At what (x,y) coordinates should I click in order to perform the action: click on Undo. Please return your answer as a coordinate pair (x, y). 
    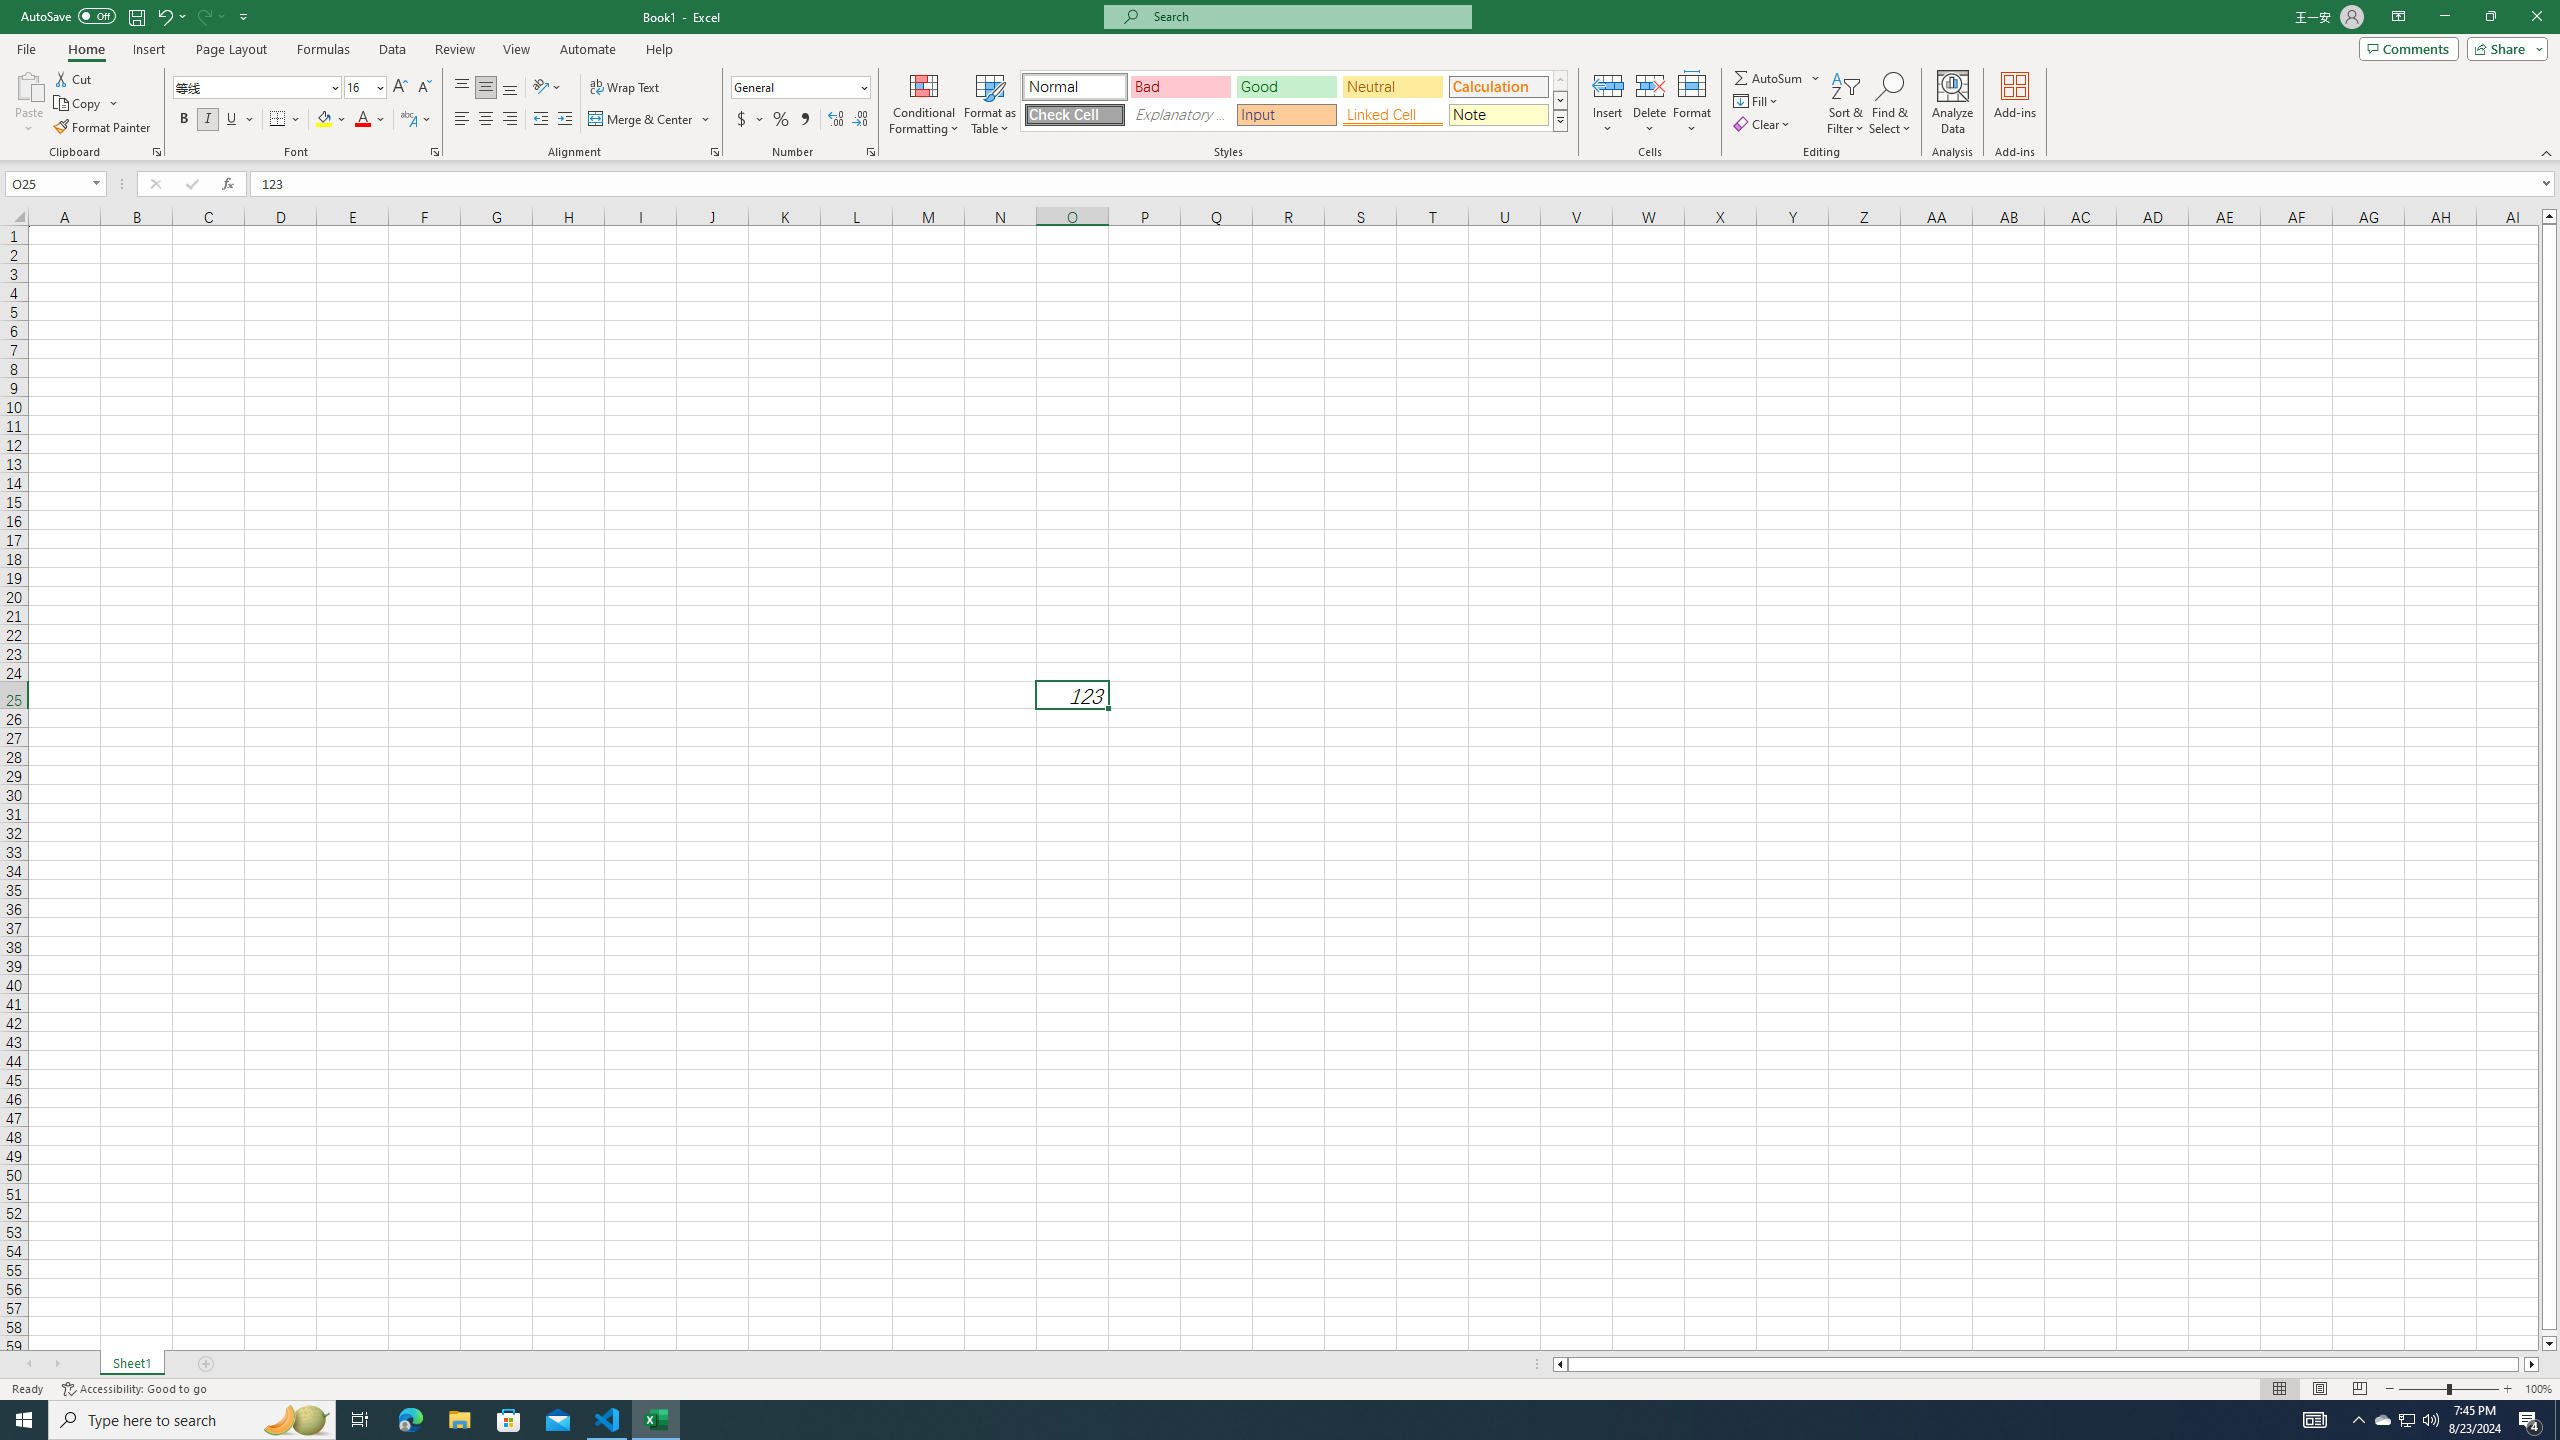
    Looking at the image, I should click on (170, 16).